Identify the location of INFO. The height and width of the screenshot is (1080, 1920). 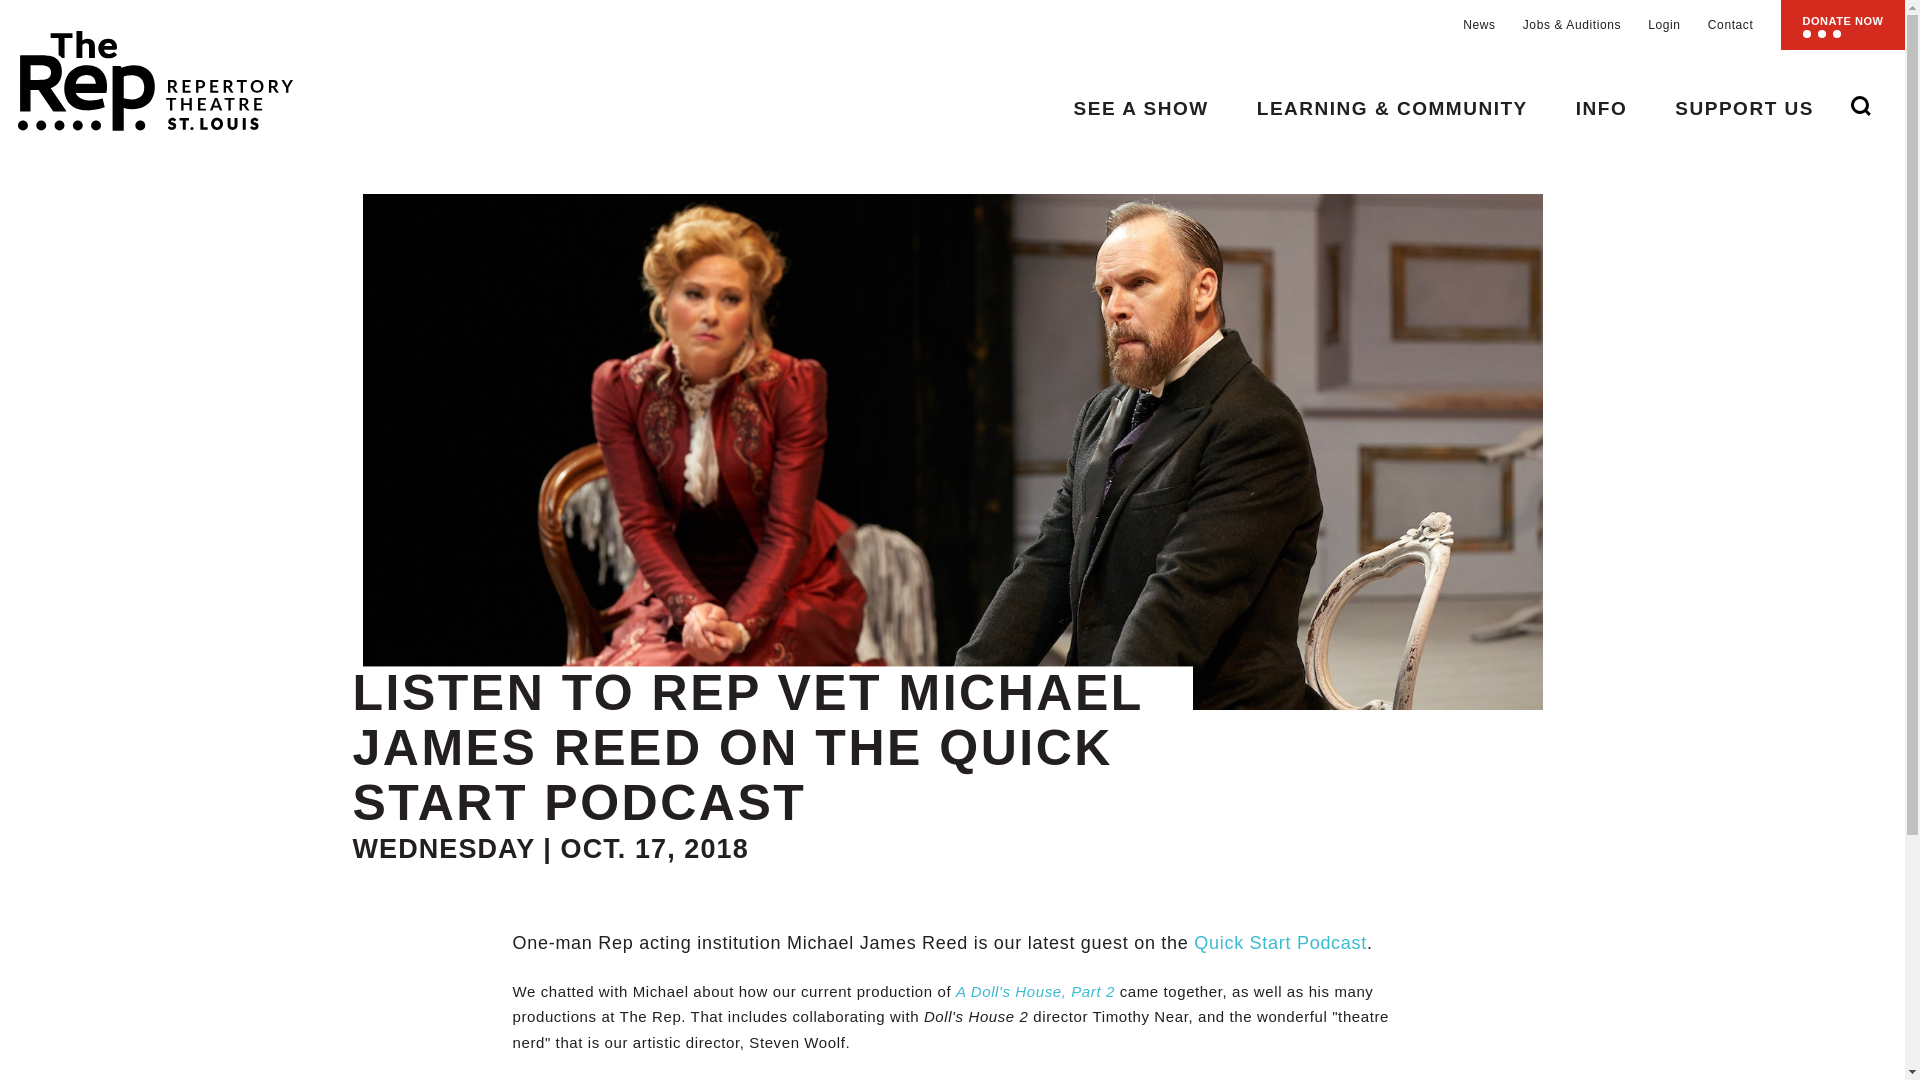
(1601, 108).